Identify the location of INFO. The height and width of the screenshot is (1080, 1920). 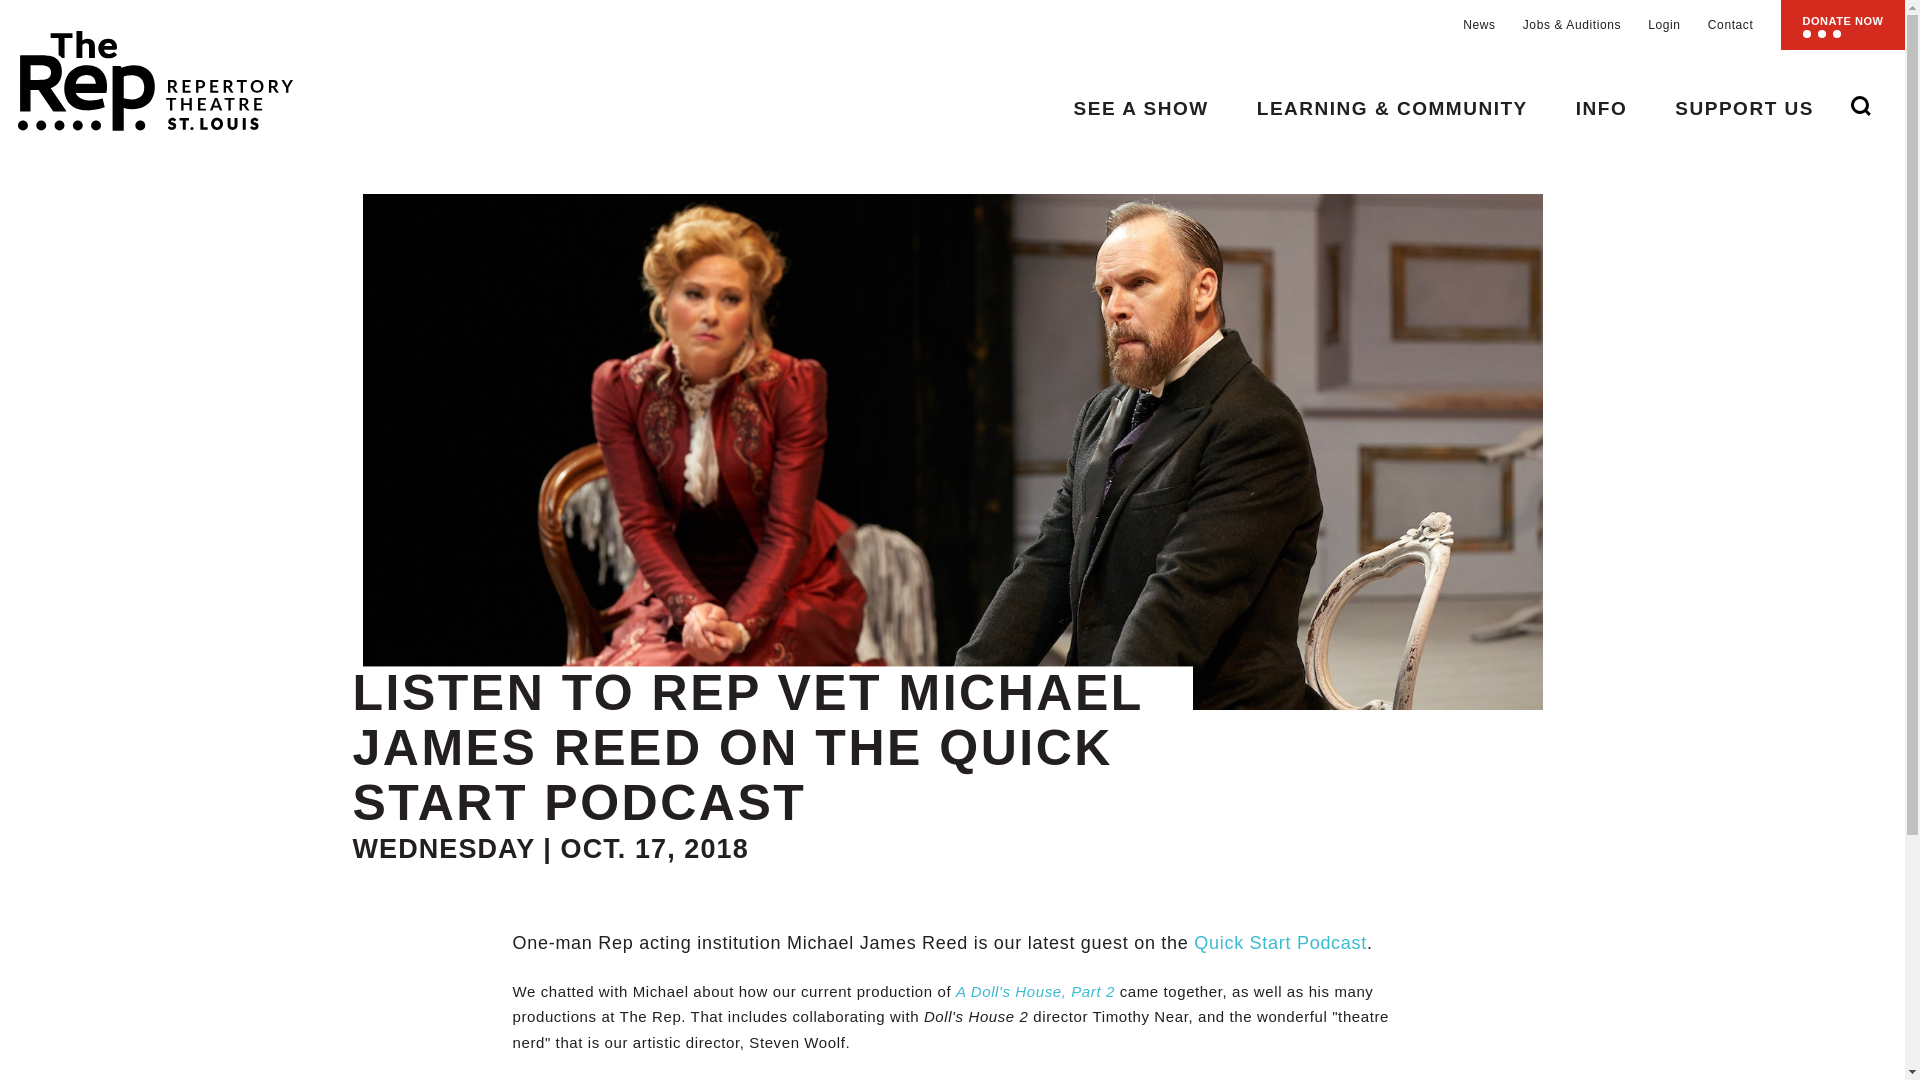
(1601, 108).